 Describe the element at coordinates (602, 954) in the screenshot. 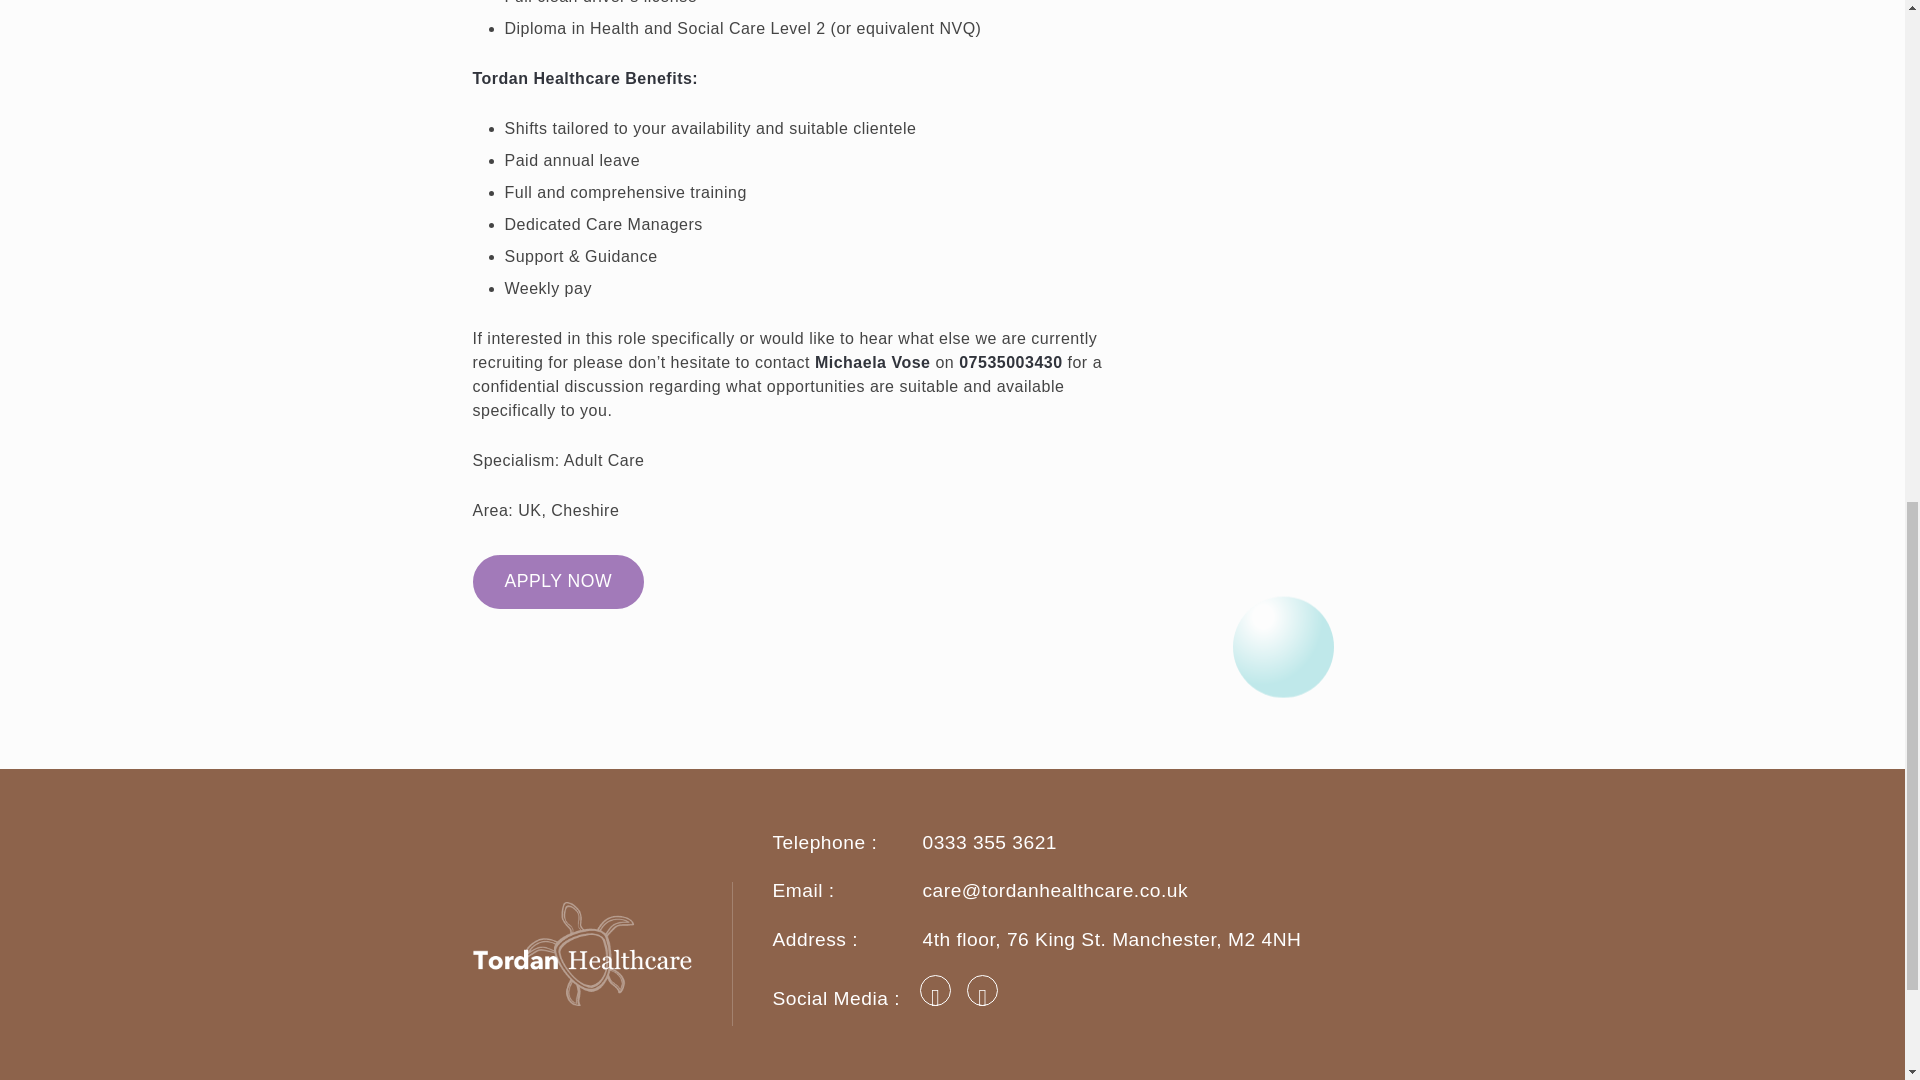

I see `Tordan Healthcare Logo` at that location.